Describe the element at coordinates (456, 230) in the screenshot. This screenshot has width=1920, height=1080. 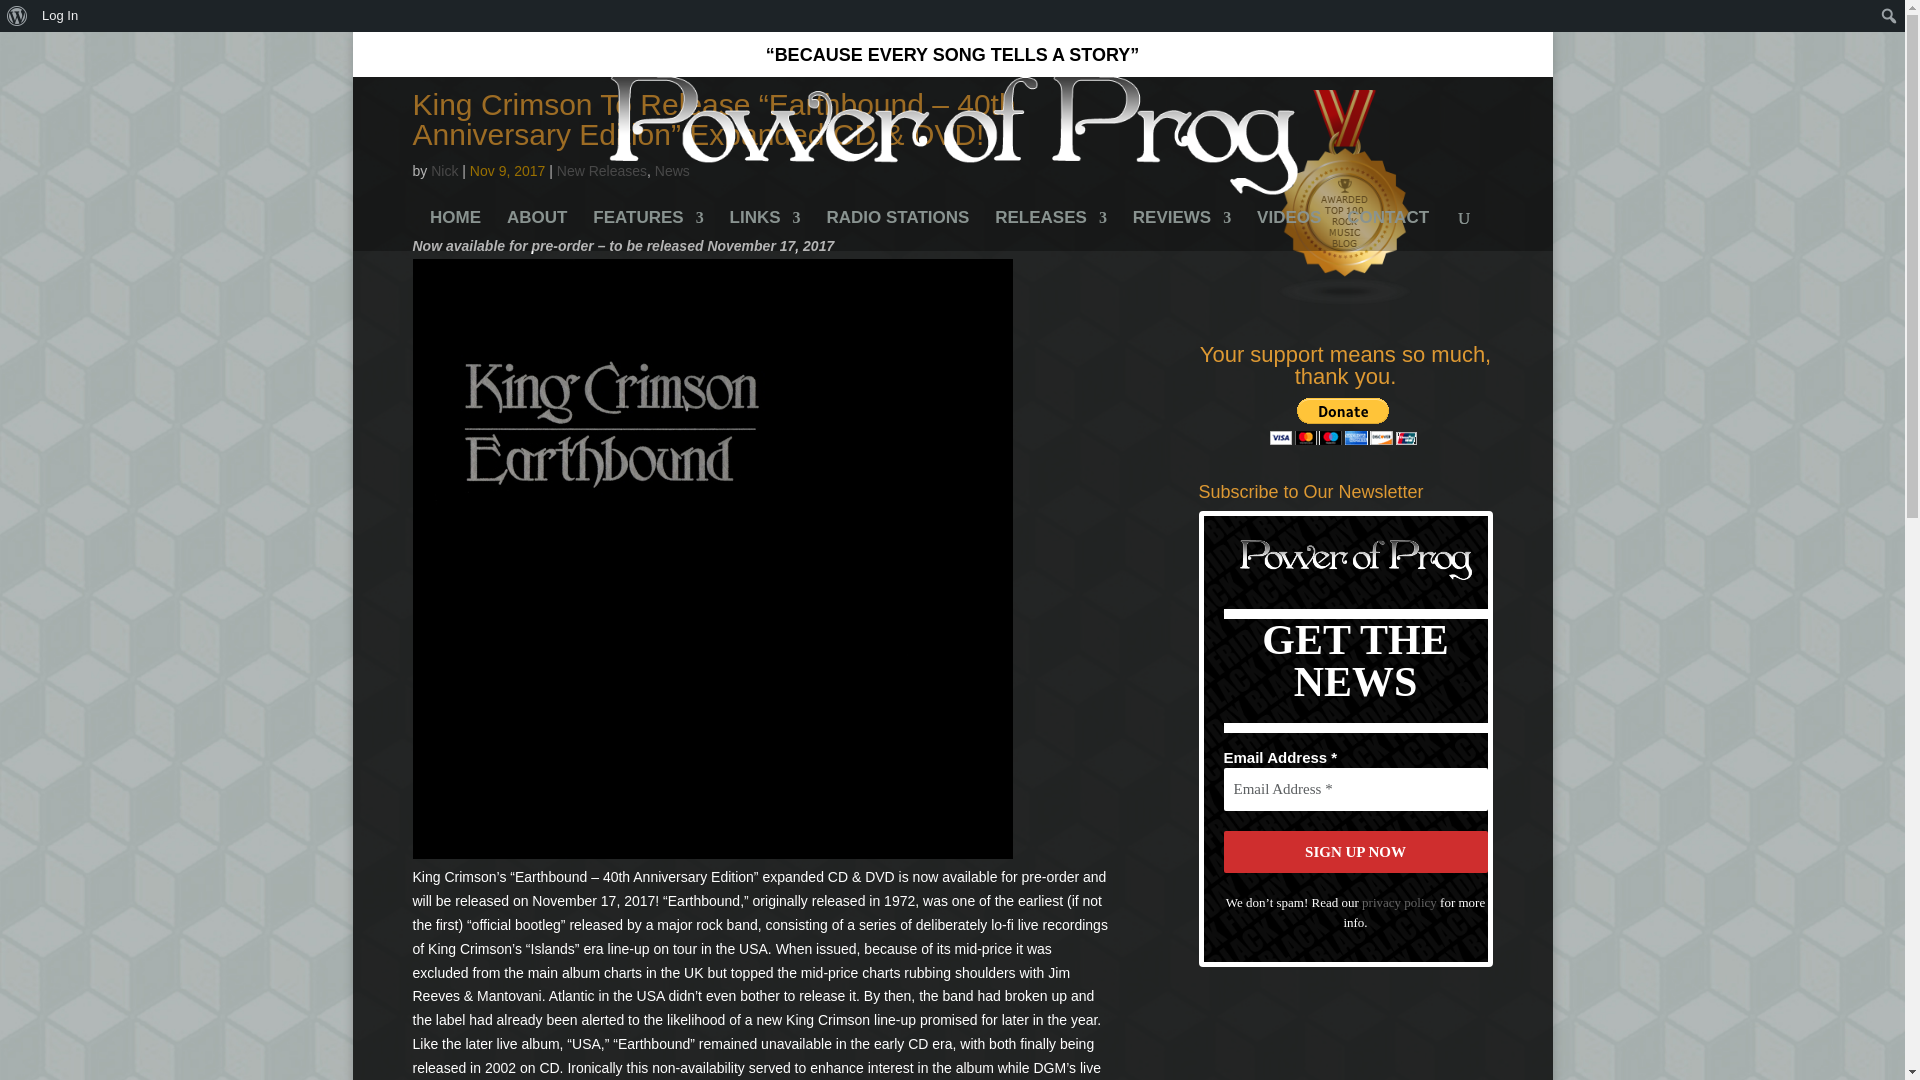
I see `HOME` at that location.